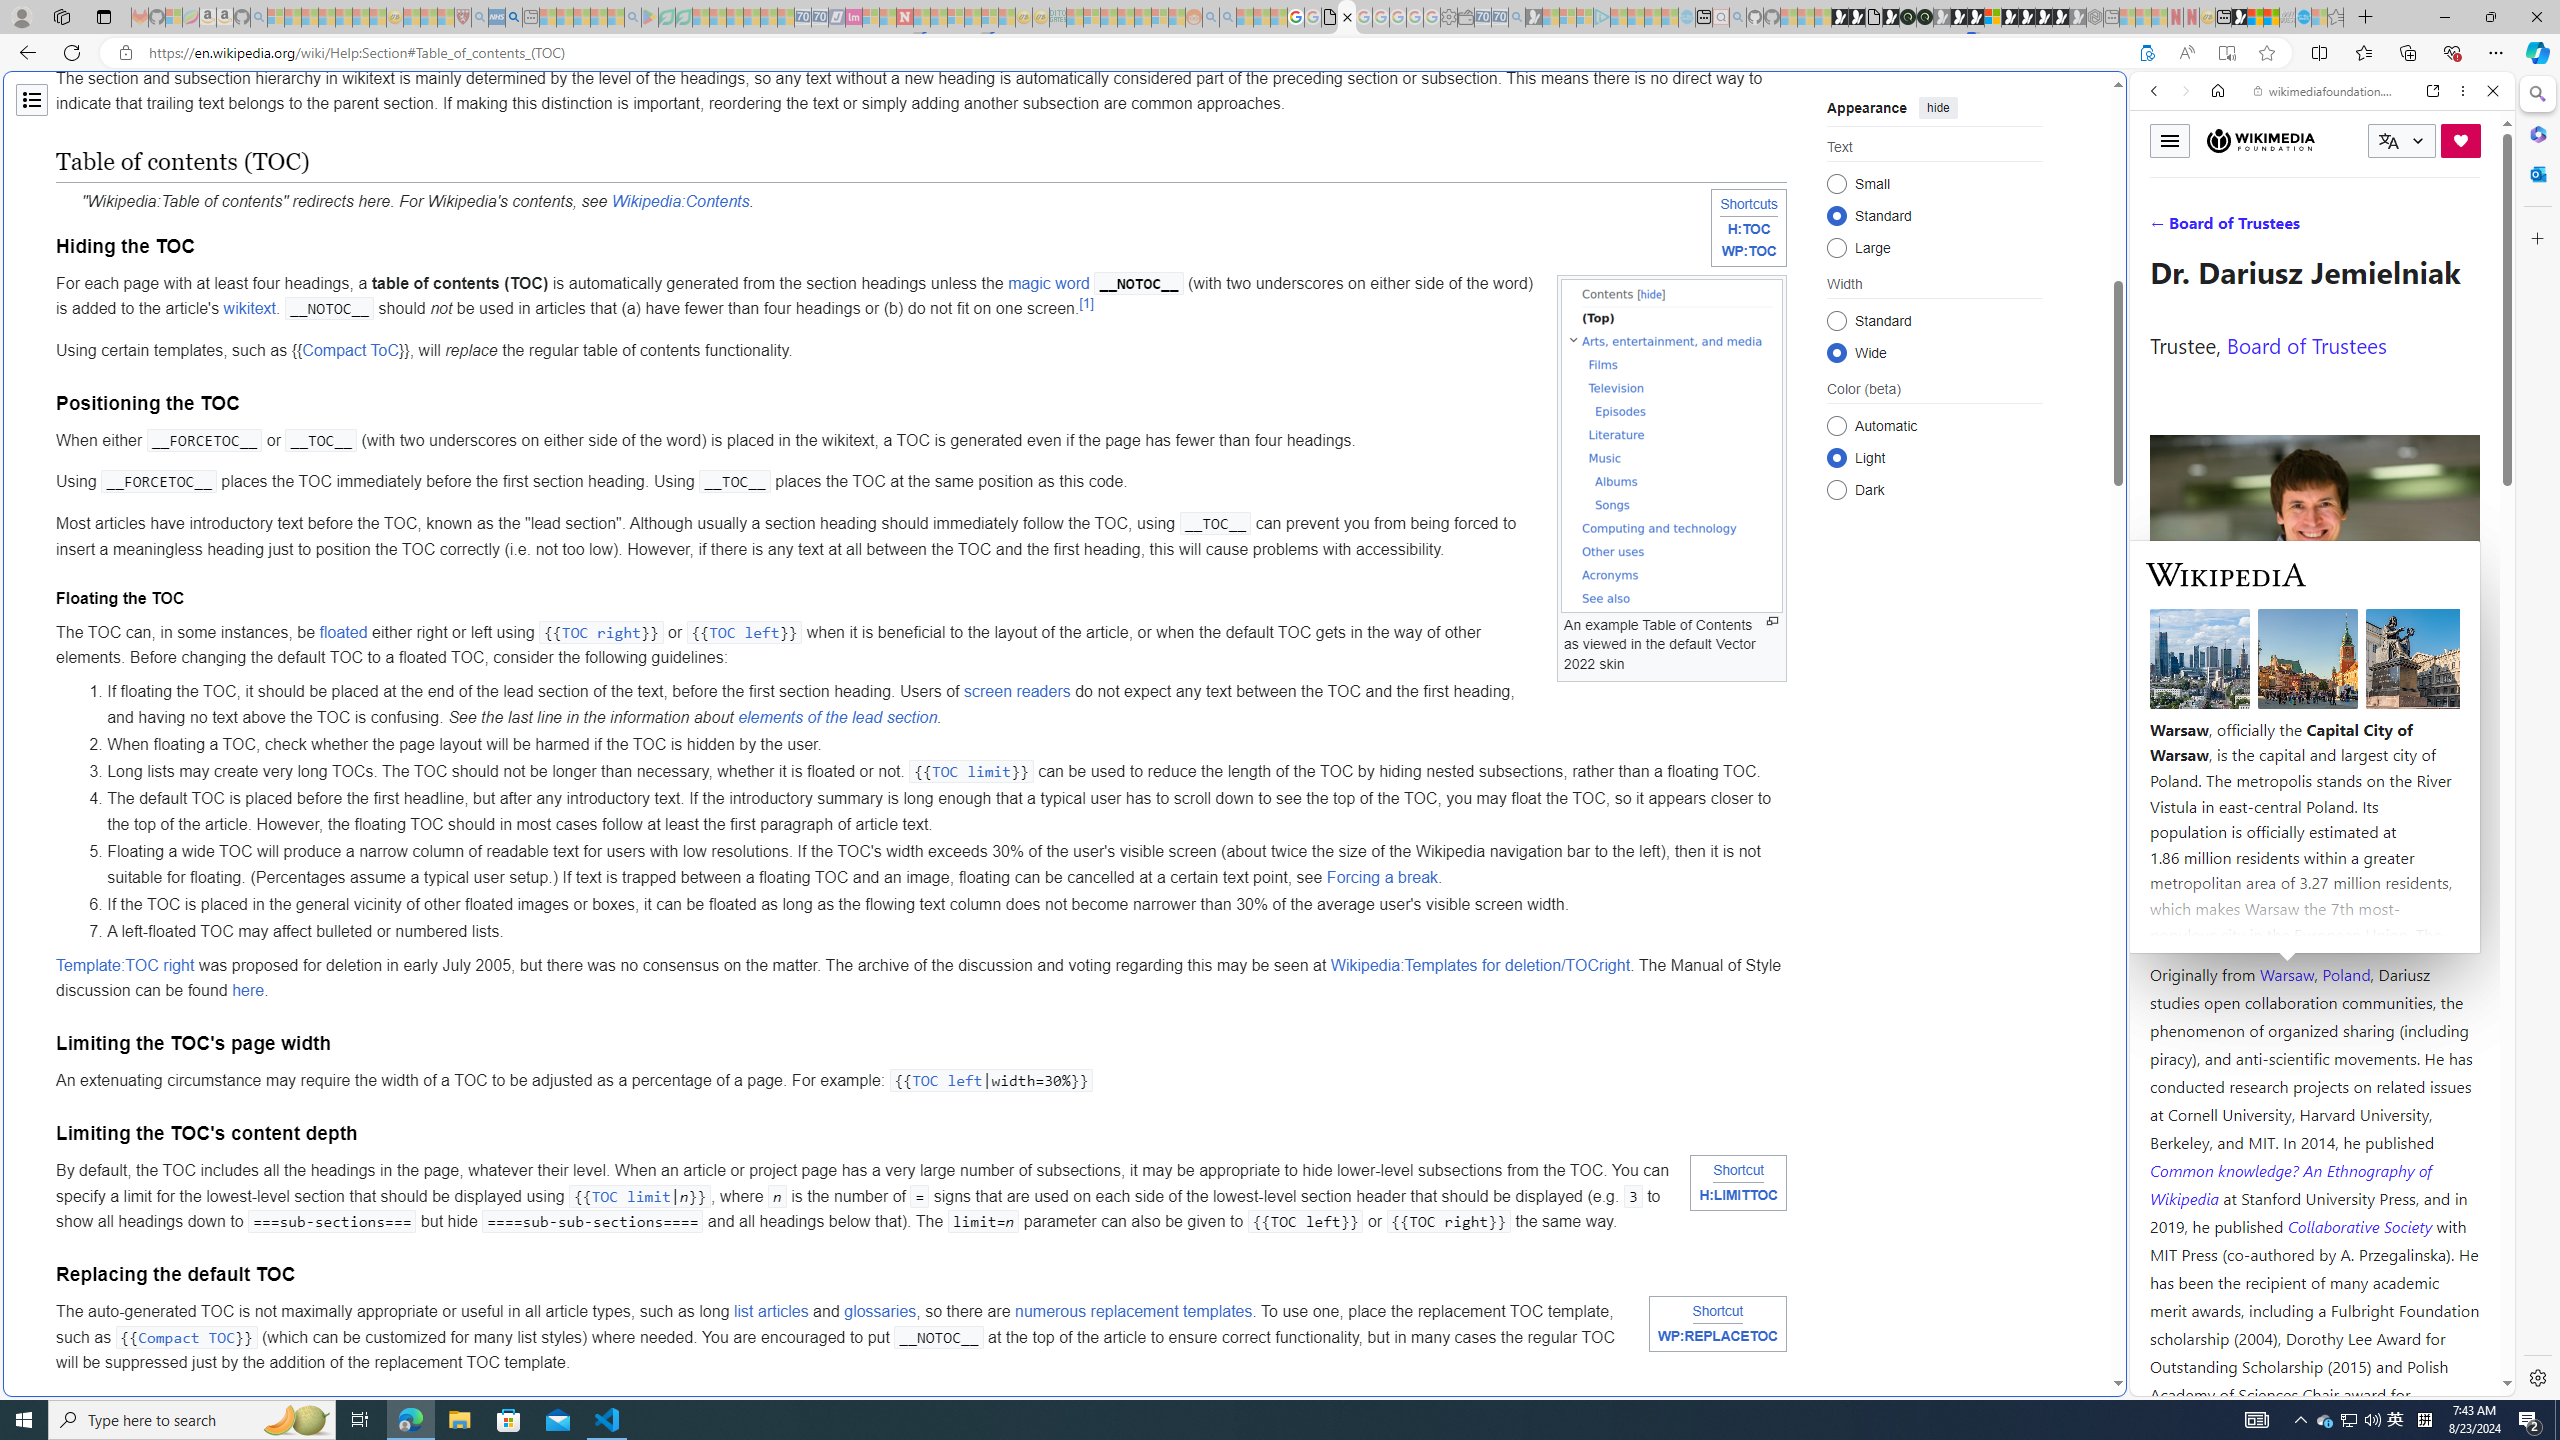 The height and width of the screenshot is (1440, 2560). I want to click on This site scope, so click(2215, 180).